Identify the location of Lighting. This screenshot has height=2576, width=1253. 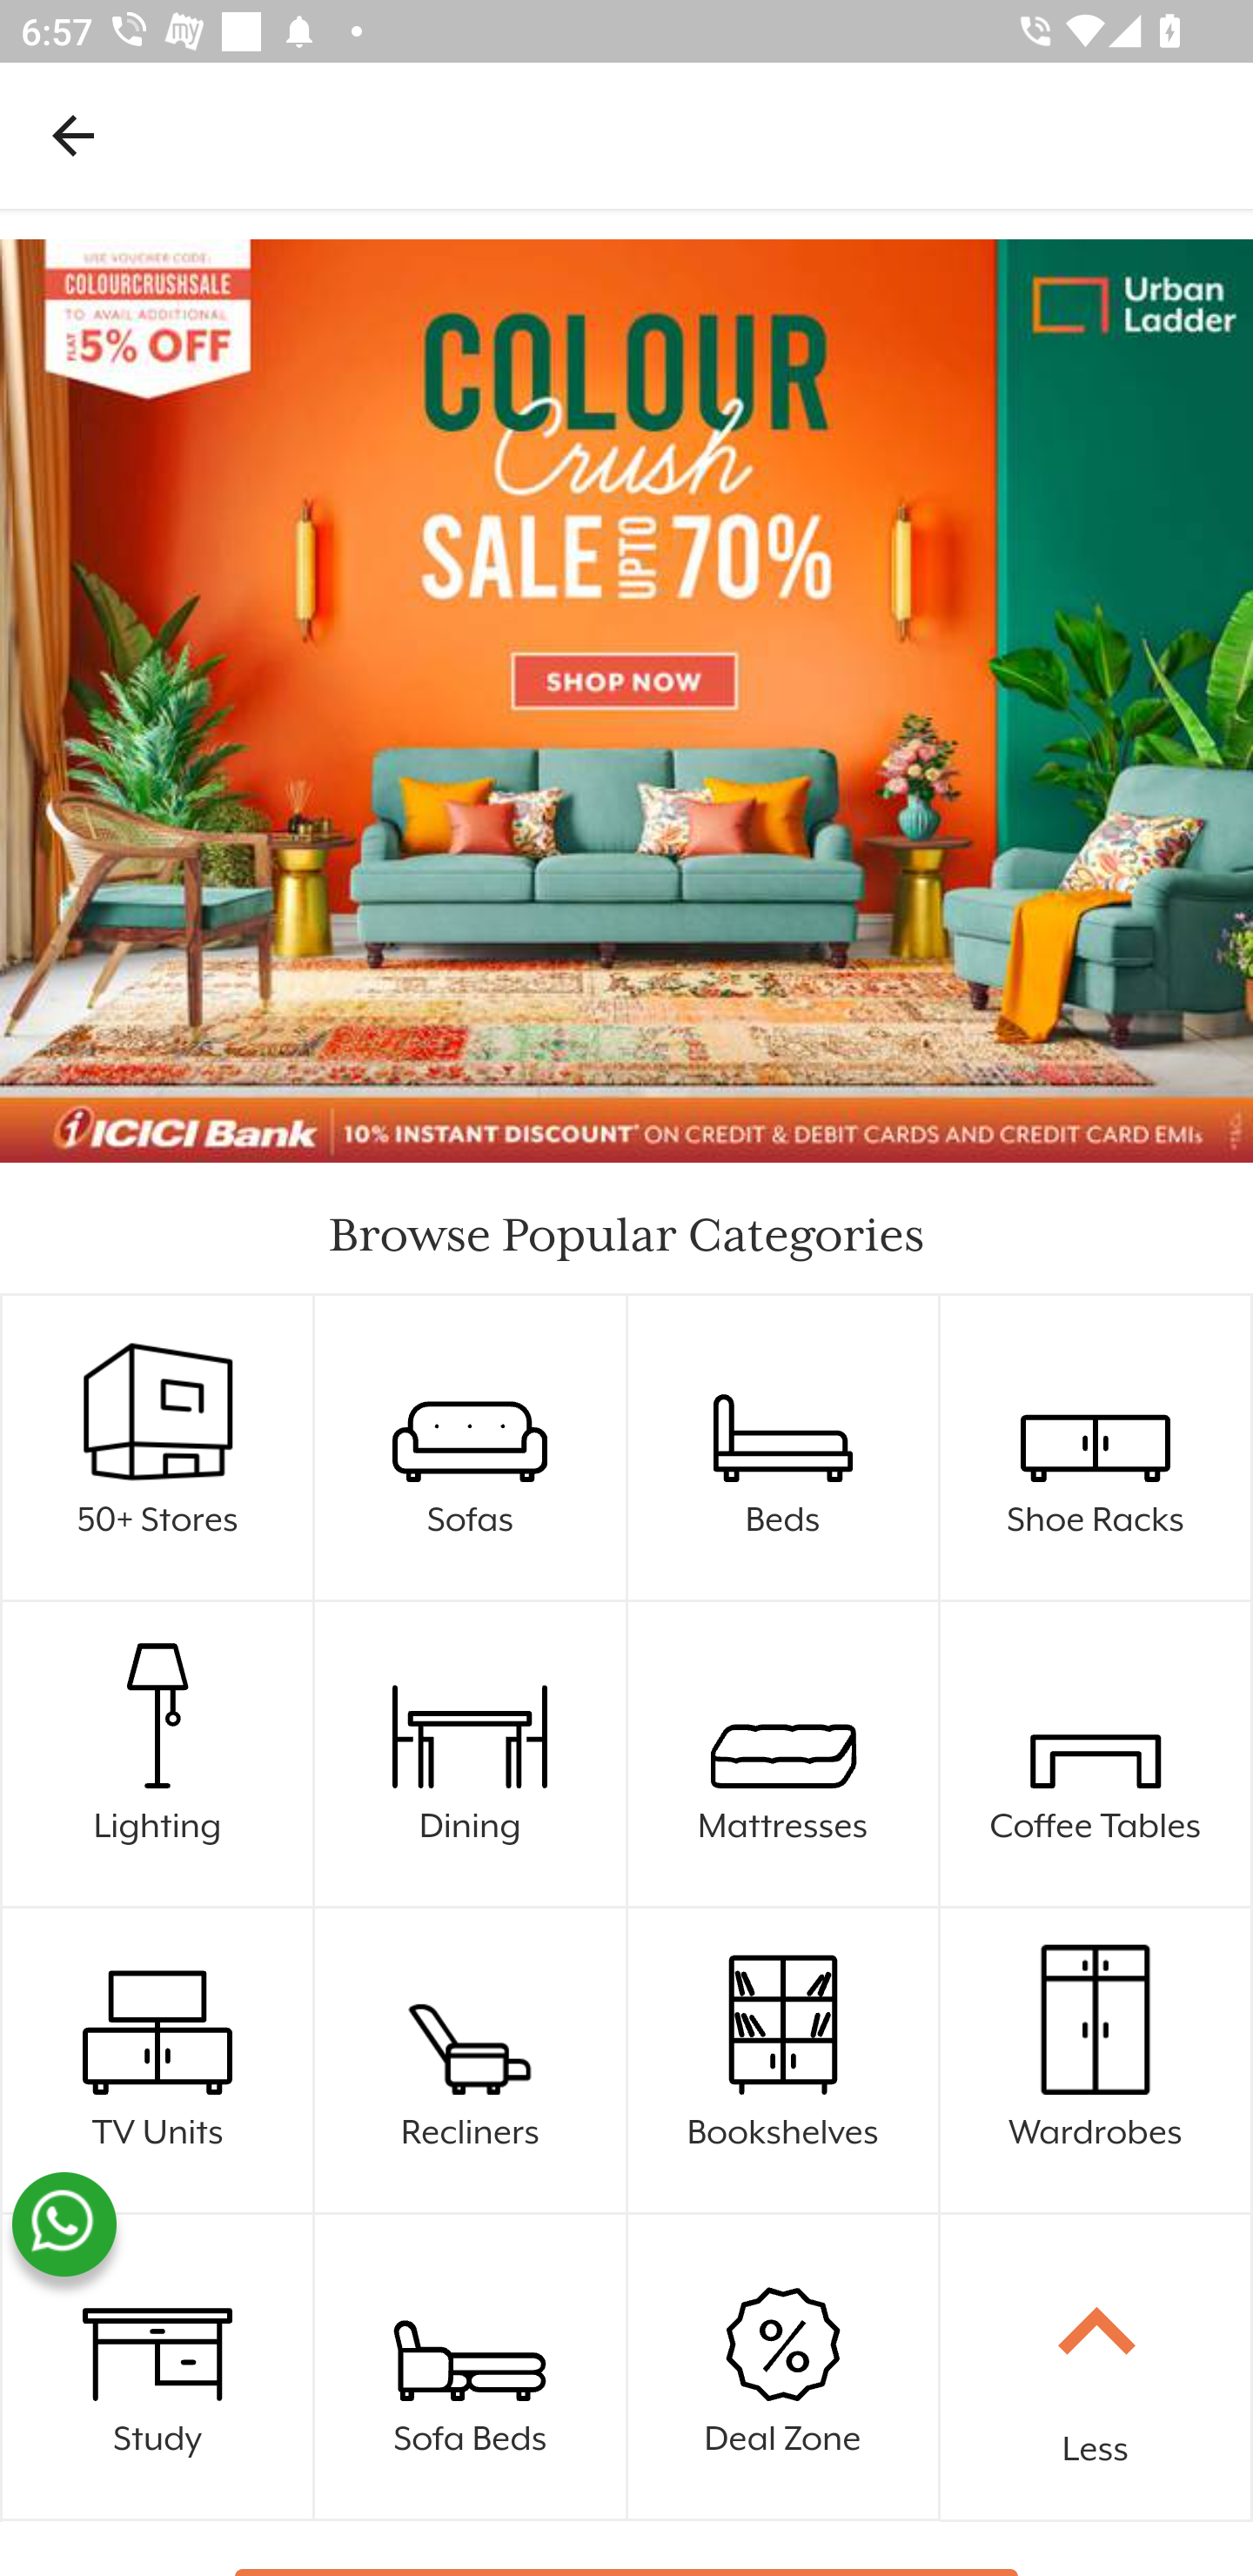
(158, 1754).